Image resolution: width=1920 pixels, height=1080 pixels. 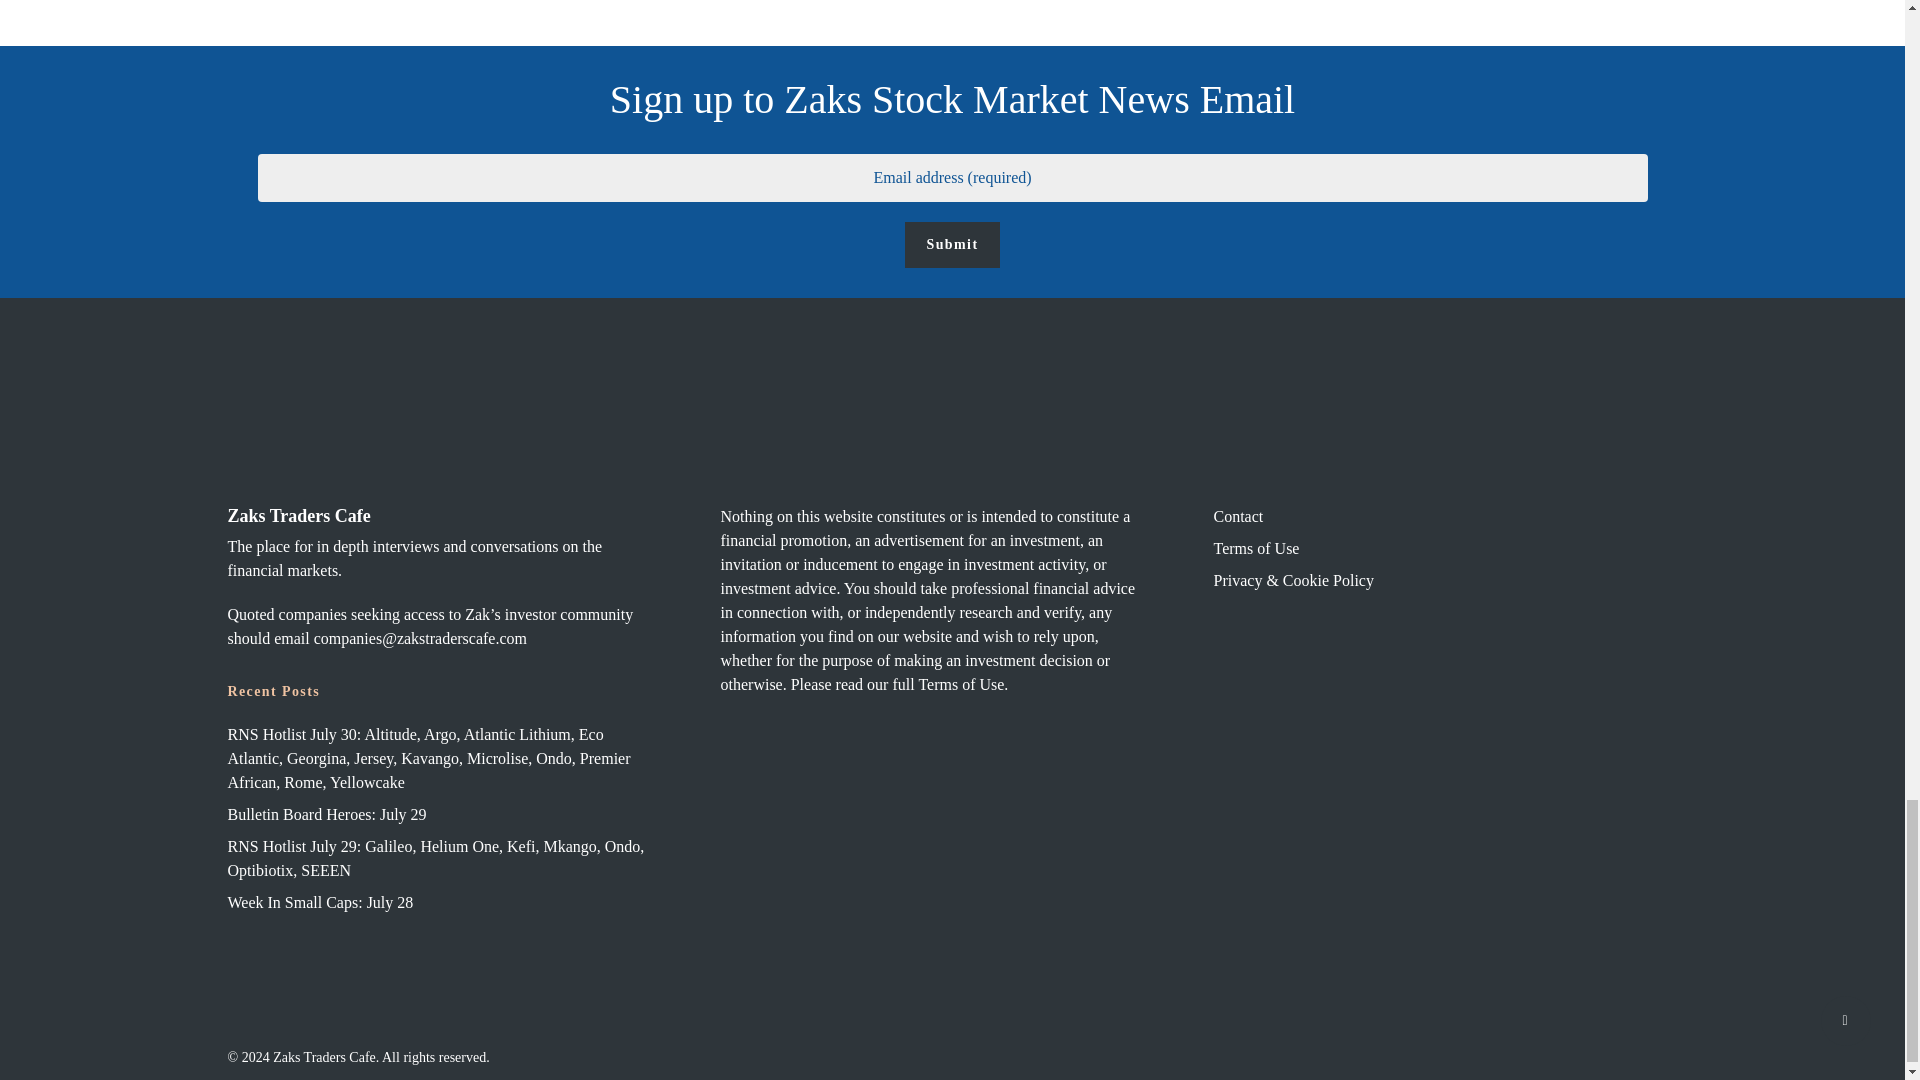 I want to click on Terms of Use, so click(x=960, y=684).